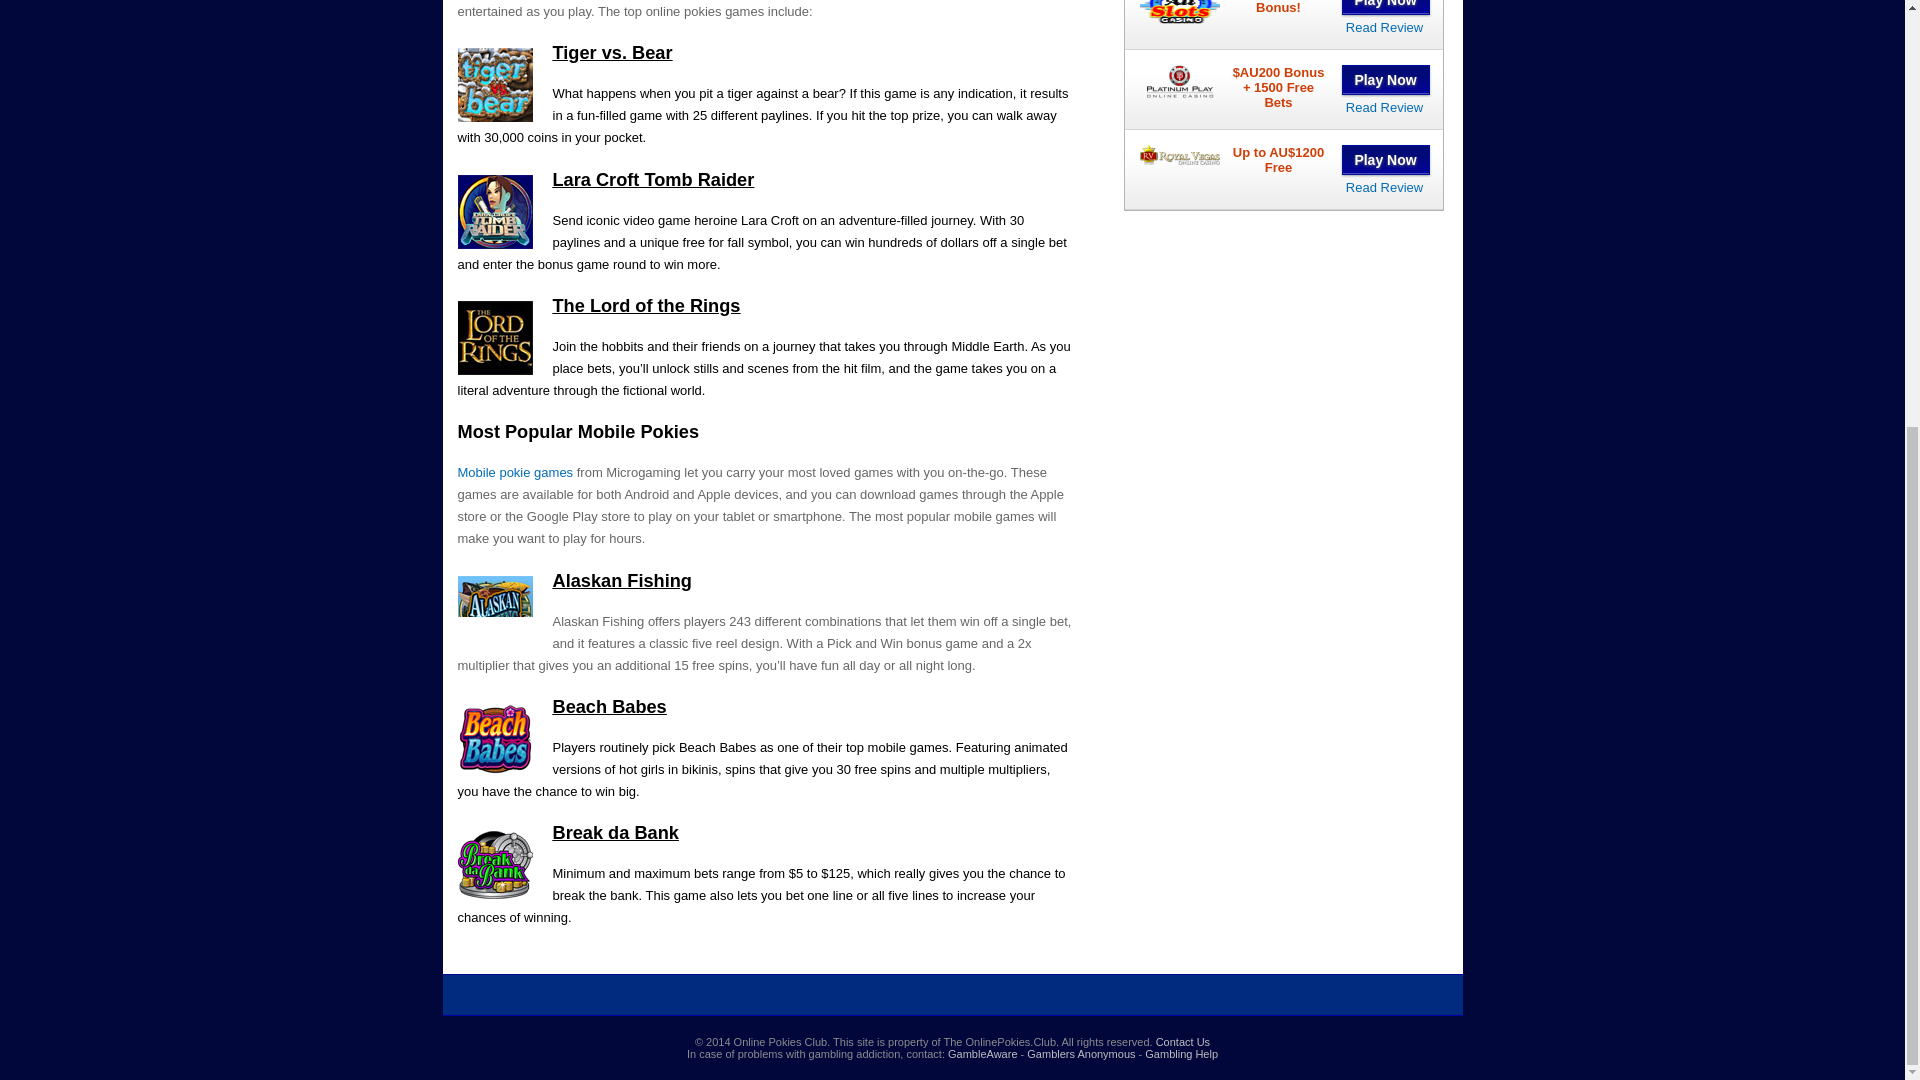 Image resolution: width=1920 pixels, height=1080 pixels. Describe the element at coordinates (1080, 1053) in the screenshot. I see `Gamblers Anonymous` at that location.